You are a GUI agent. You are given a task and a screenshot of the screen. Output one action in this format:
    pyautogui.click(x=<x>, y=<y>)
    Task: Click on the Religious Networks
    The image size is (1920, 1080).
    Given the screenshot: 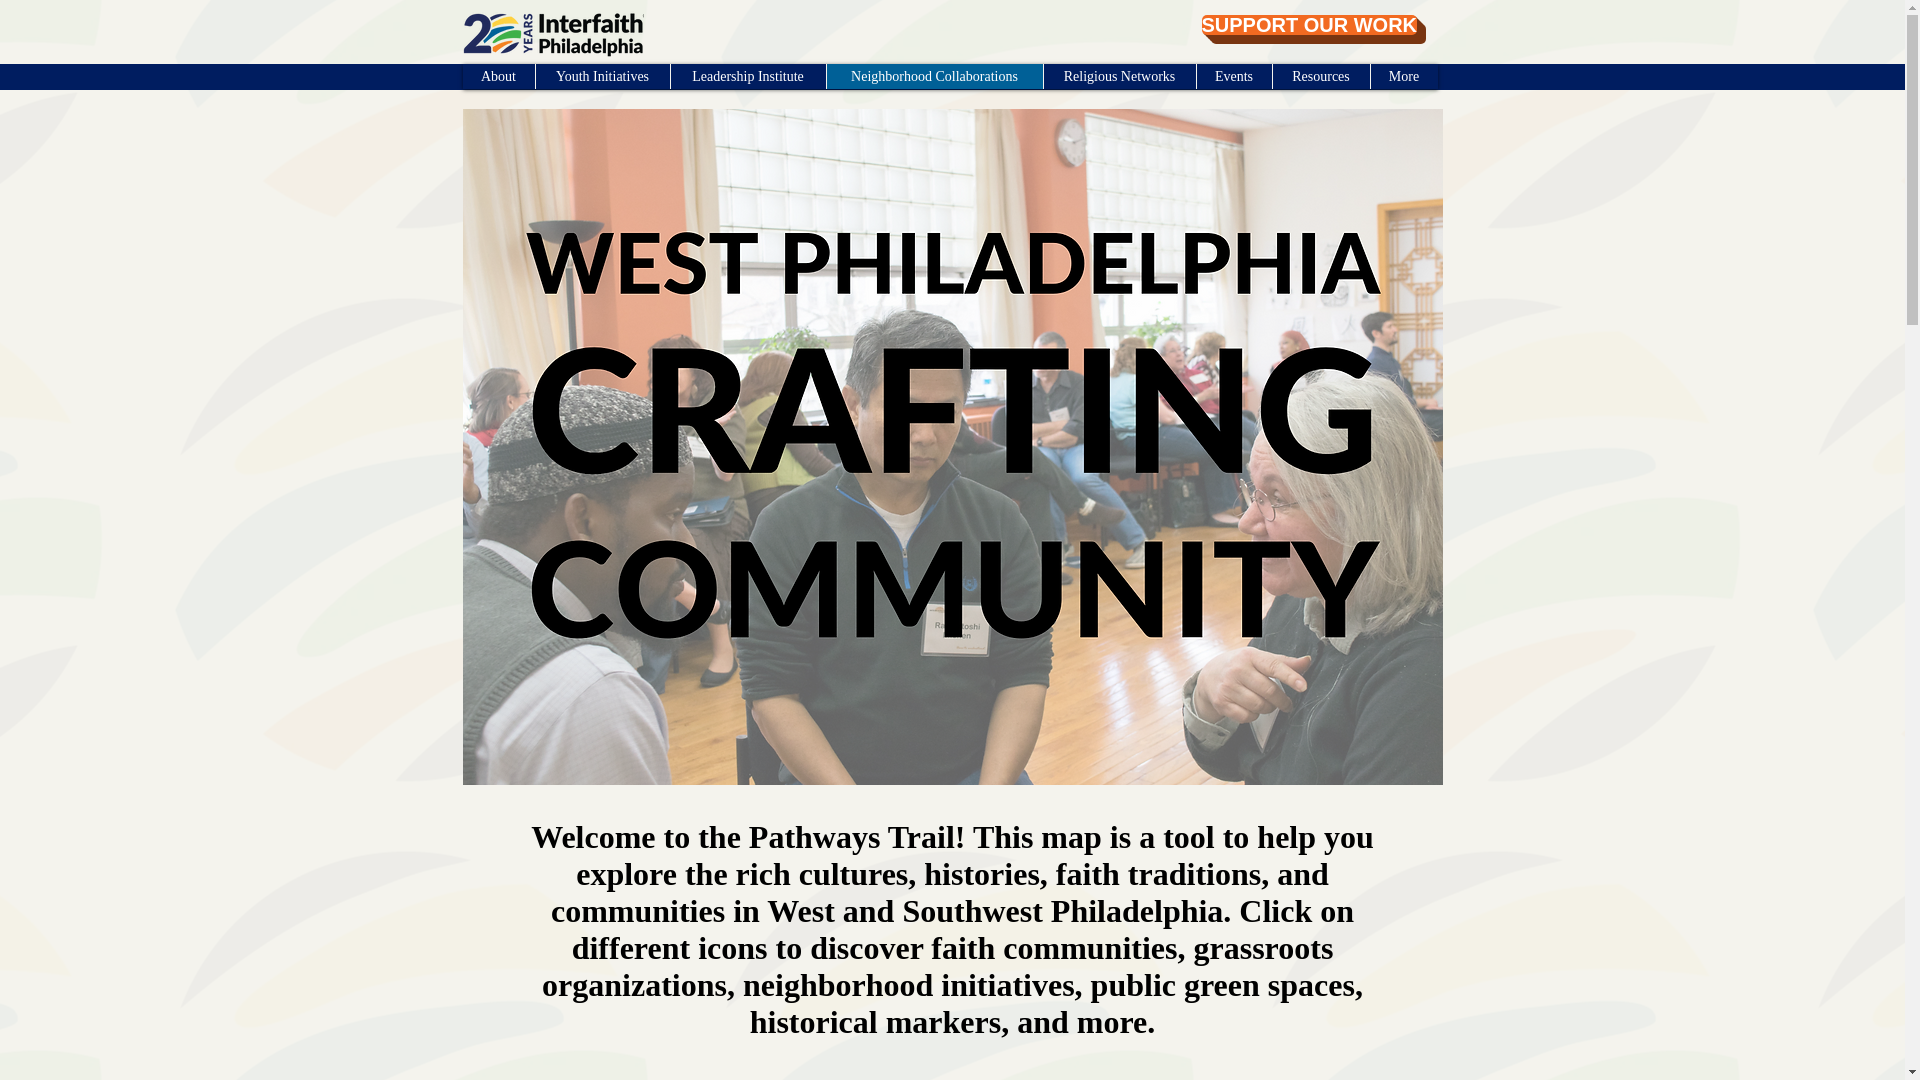 What is the action you would take?
    pyautogui.click(x=1118, y=76)
    